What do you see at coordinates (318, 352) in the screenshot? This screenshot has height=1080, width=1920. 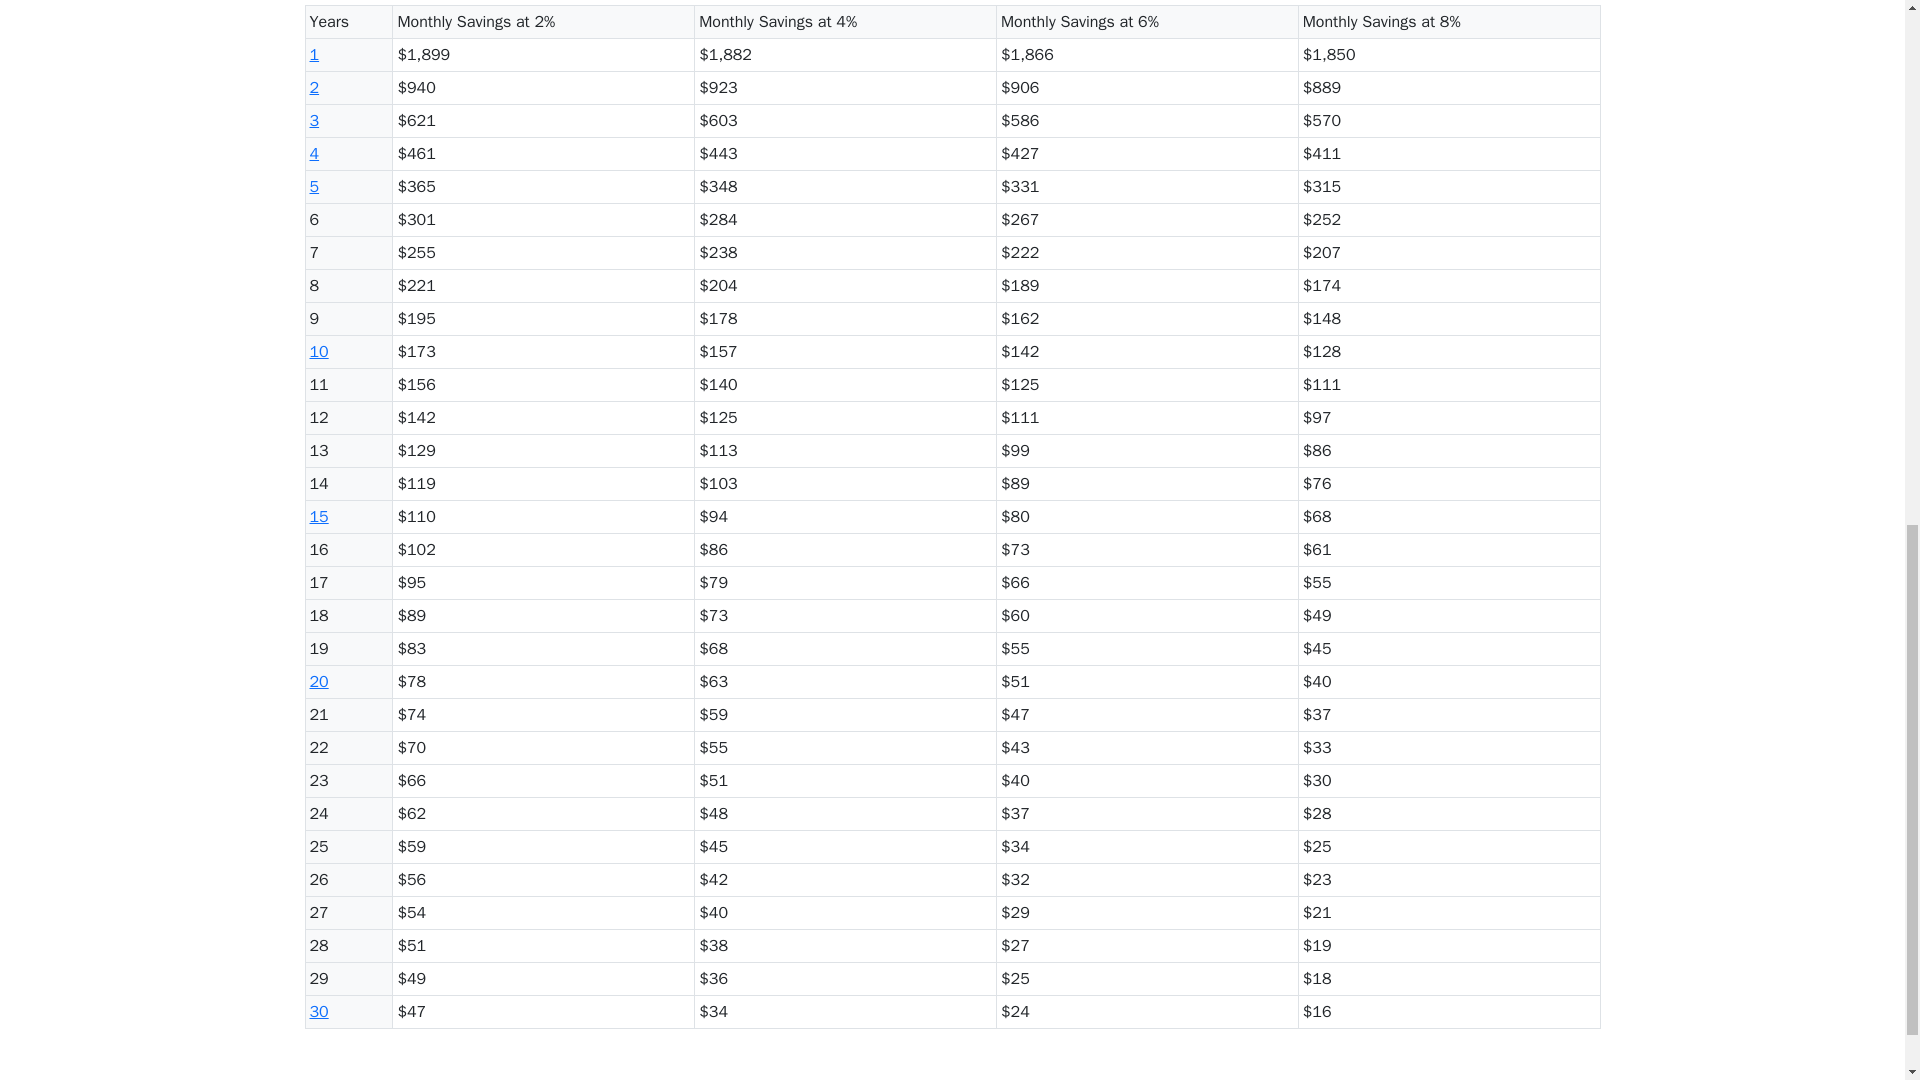 I see `10` at bounding box center [318, 352].